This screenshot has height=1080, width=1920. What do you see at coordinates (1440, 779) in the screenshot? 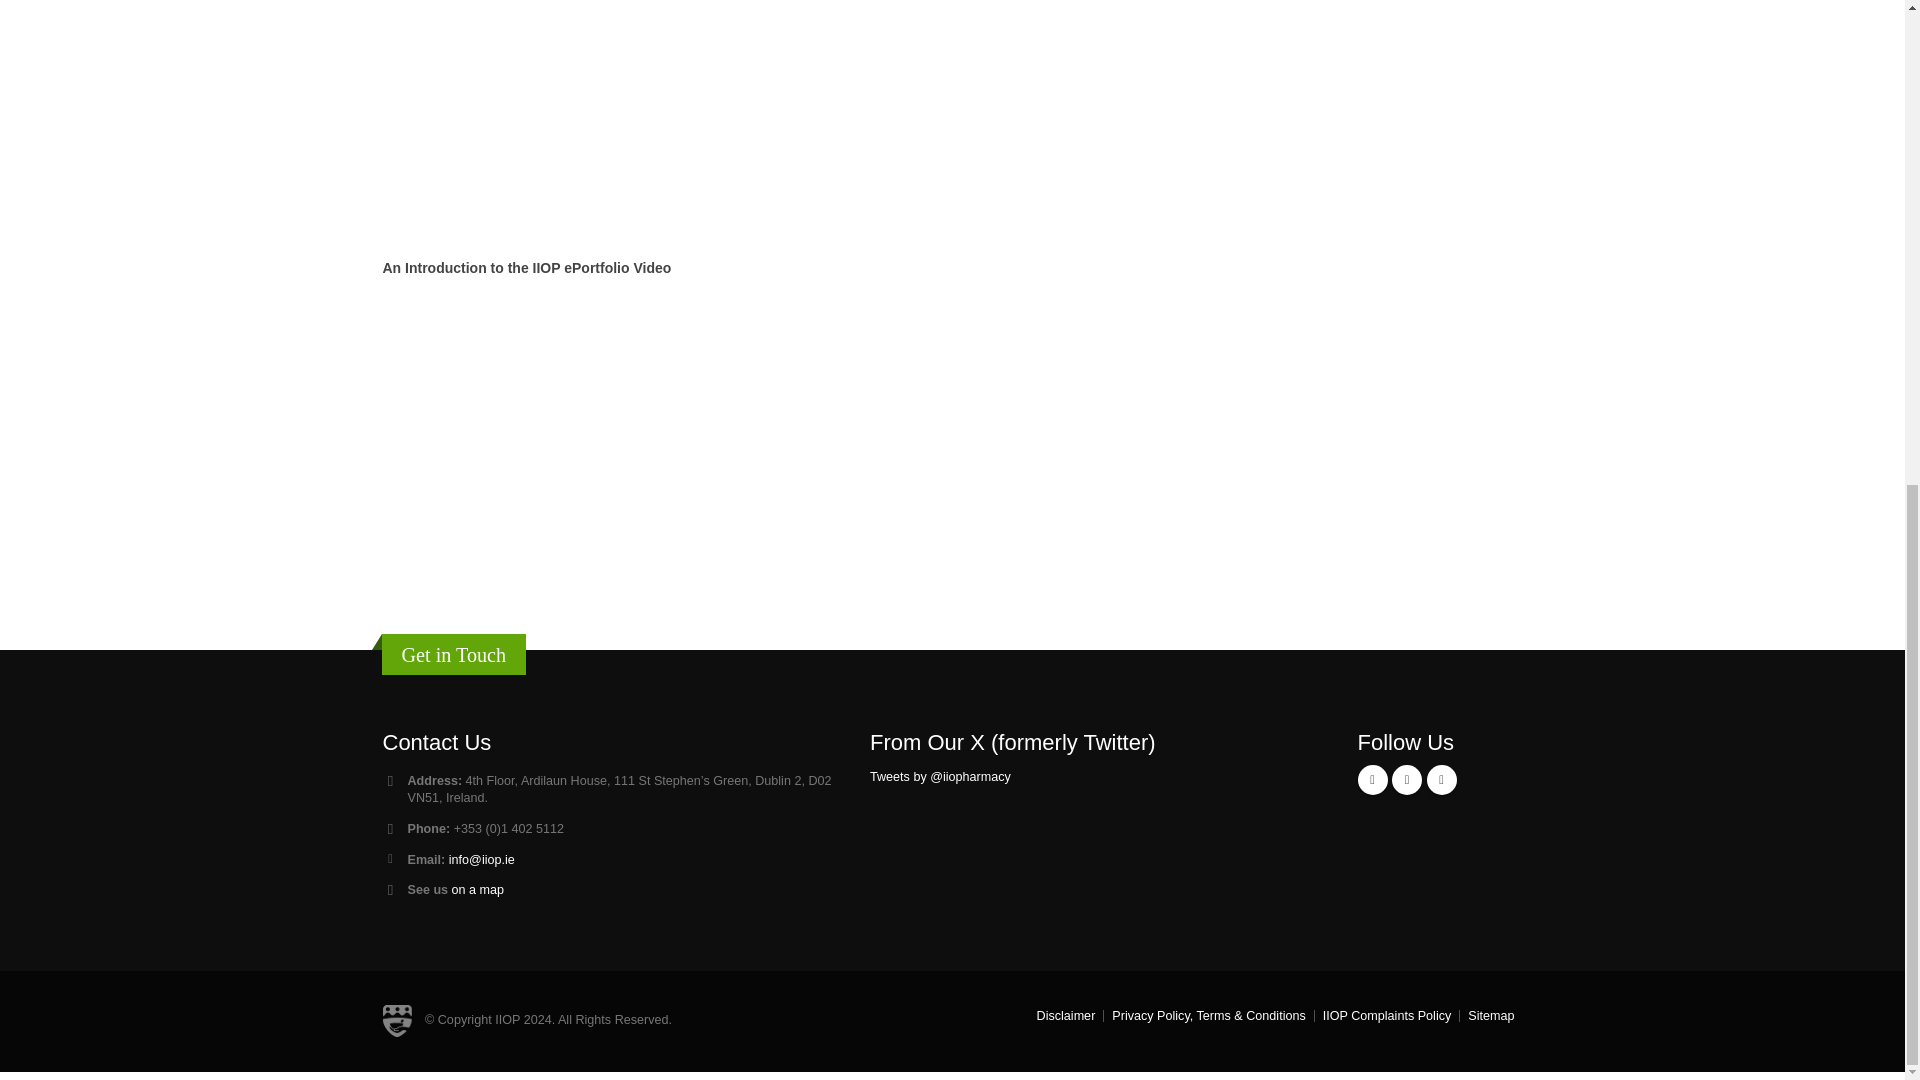
I see `Linkedin` at bounding box center [1440, 779].